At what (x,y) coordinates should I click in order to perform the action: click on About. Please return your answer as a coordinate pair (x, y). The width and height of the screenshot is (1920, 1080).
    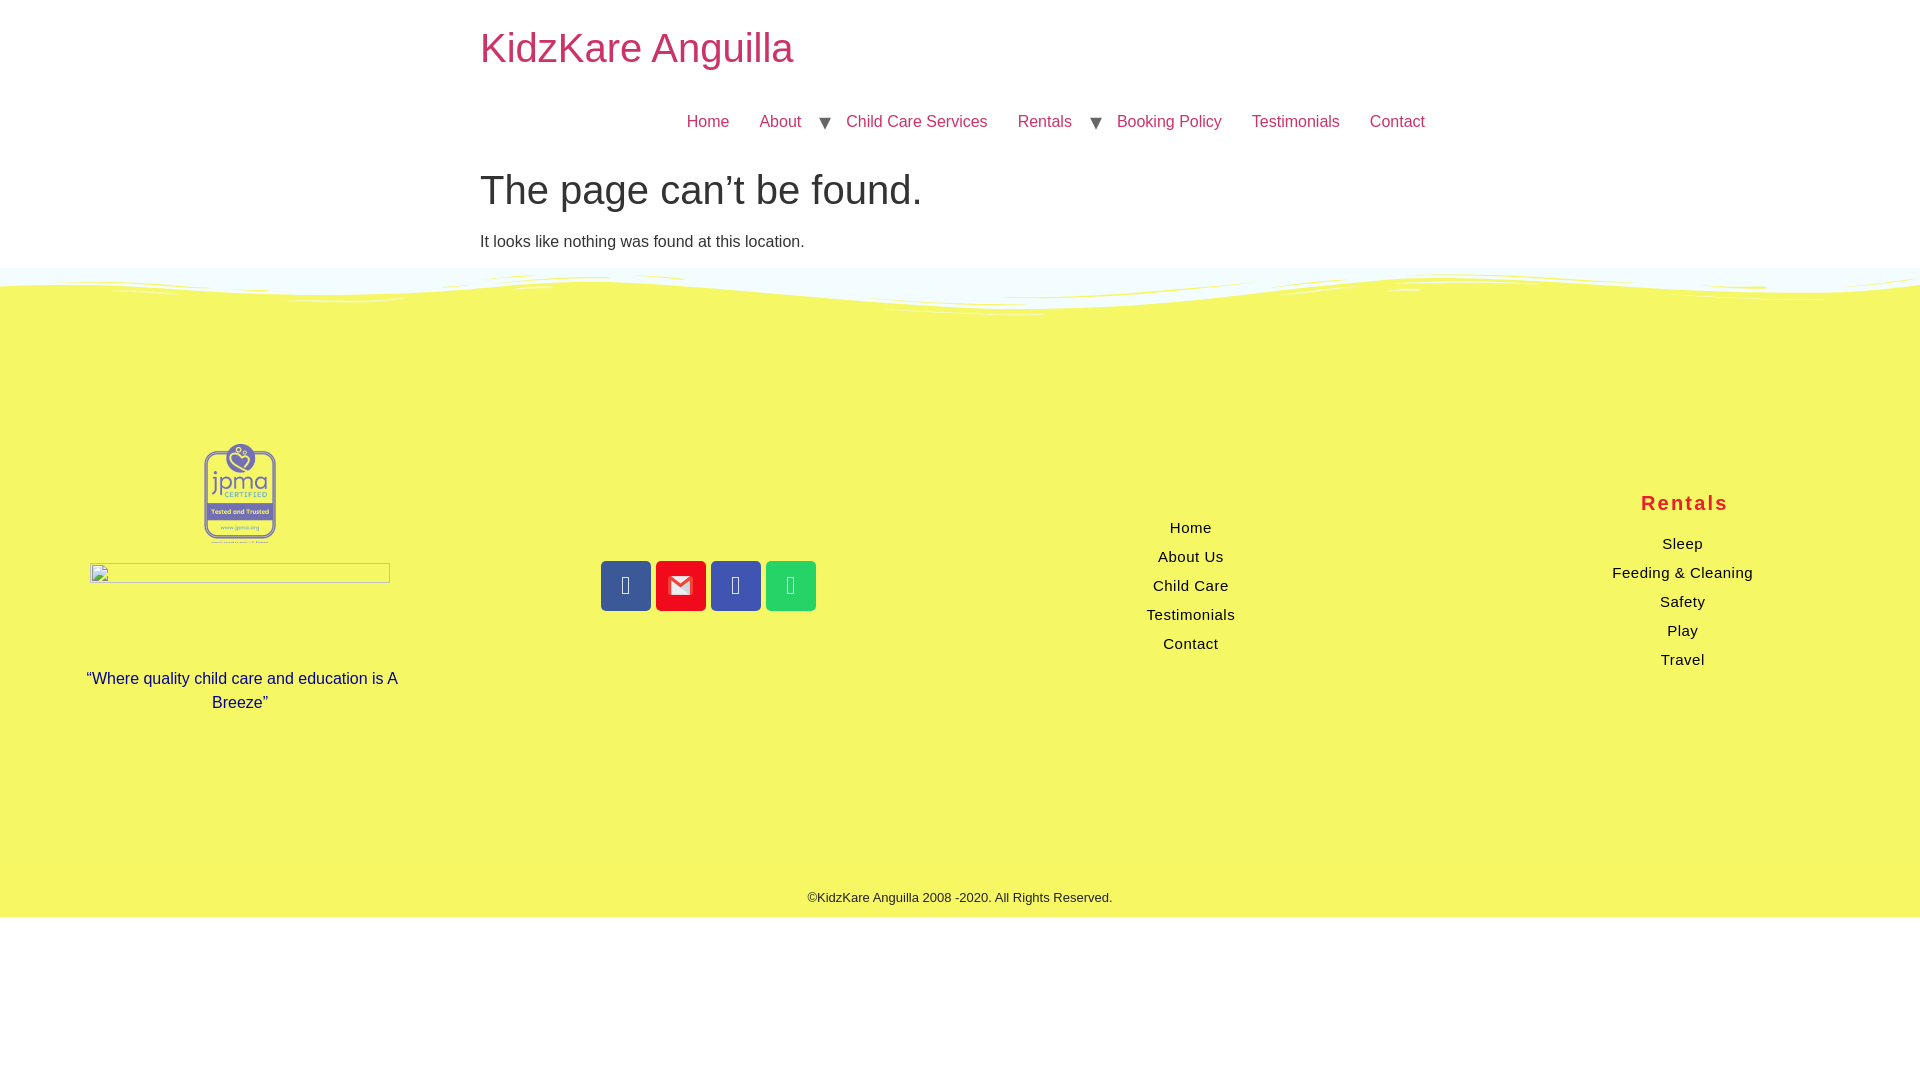
    Looking at the image, I should click on (780, 121).